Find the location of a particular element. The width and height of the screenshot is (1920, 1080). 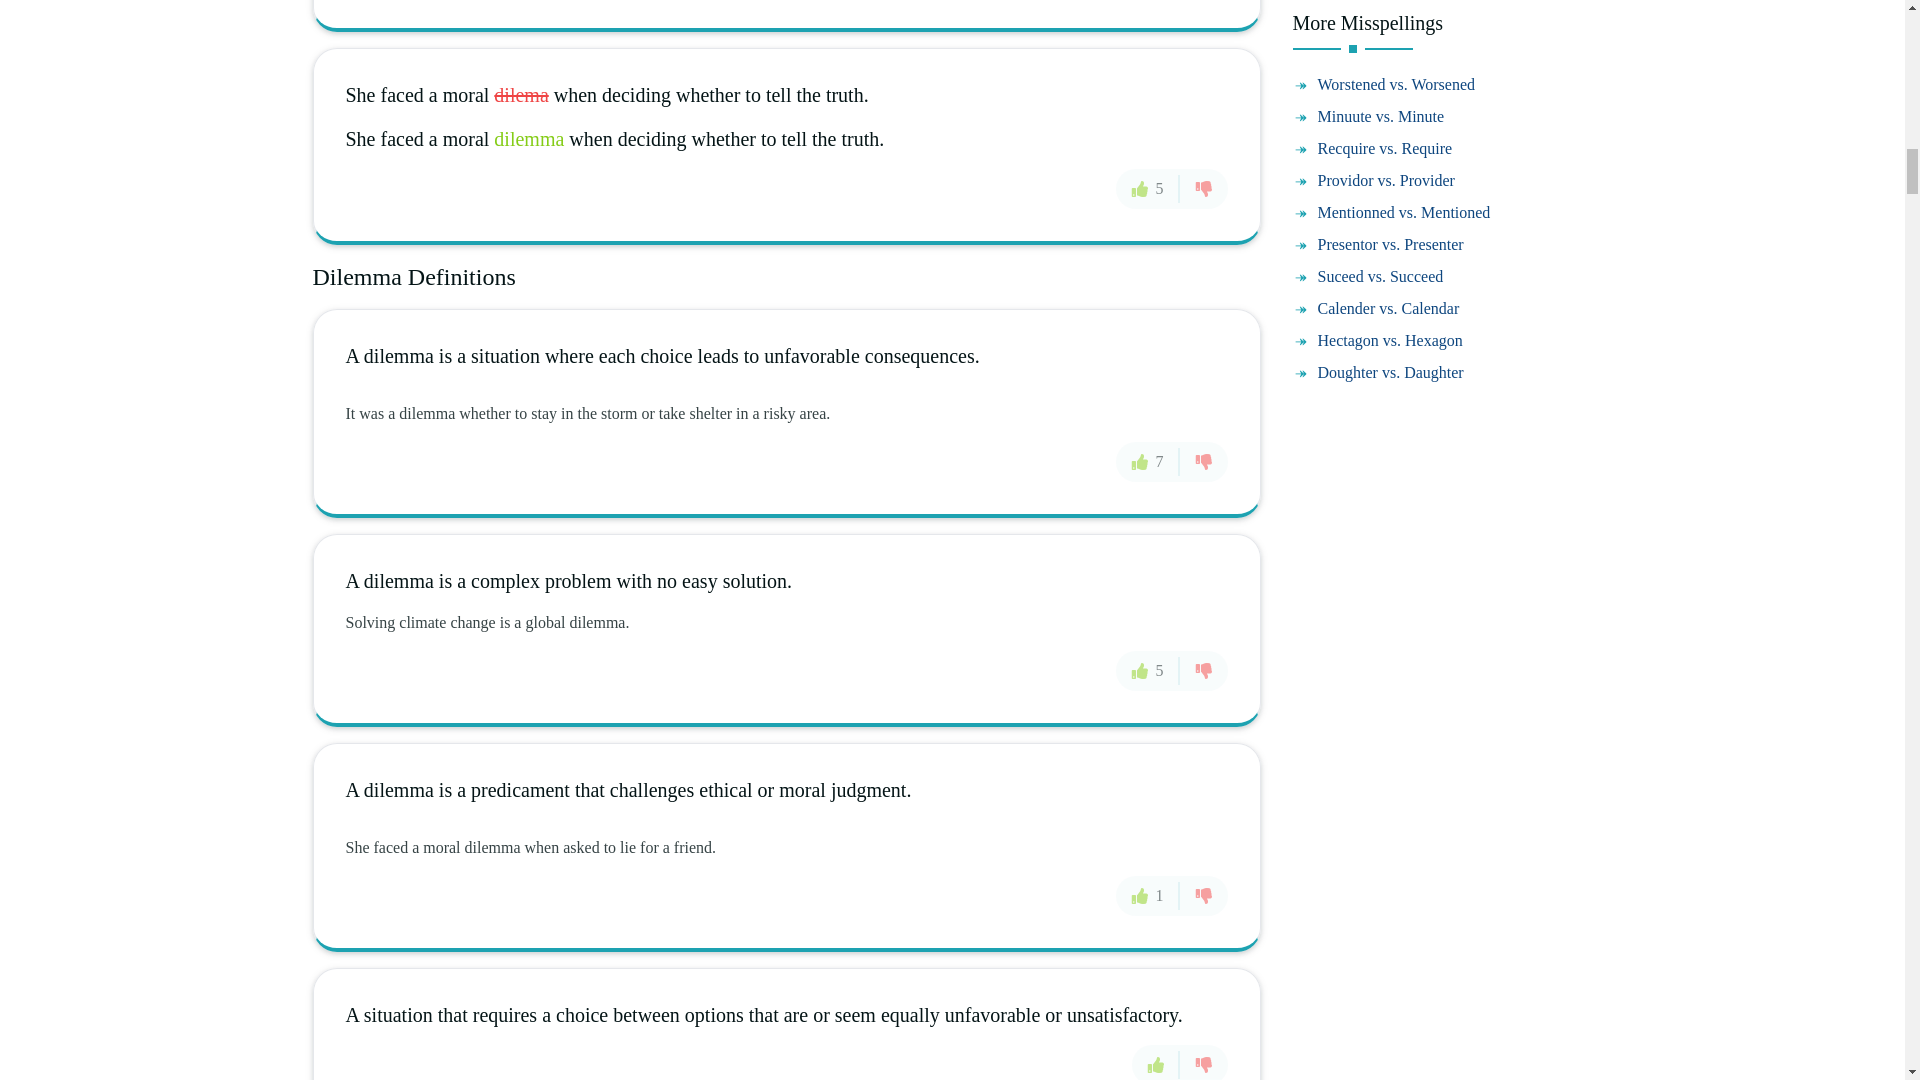

1 is located at coordinates (1148, 895).